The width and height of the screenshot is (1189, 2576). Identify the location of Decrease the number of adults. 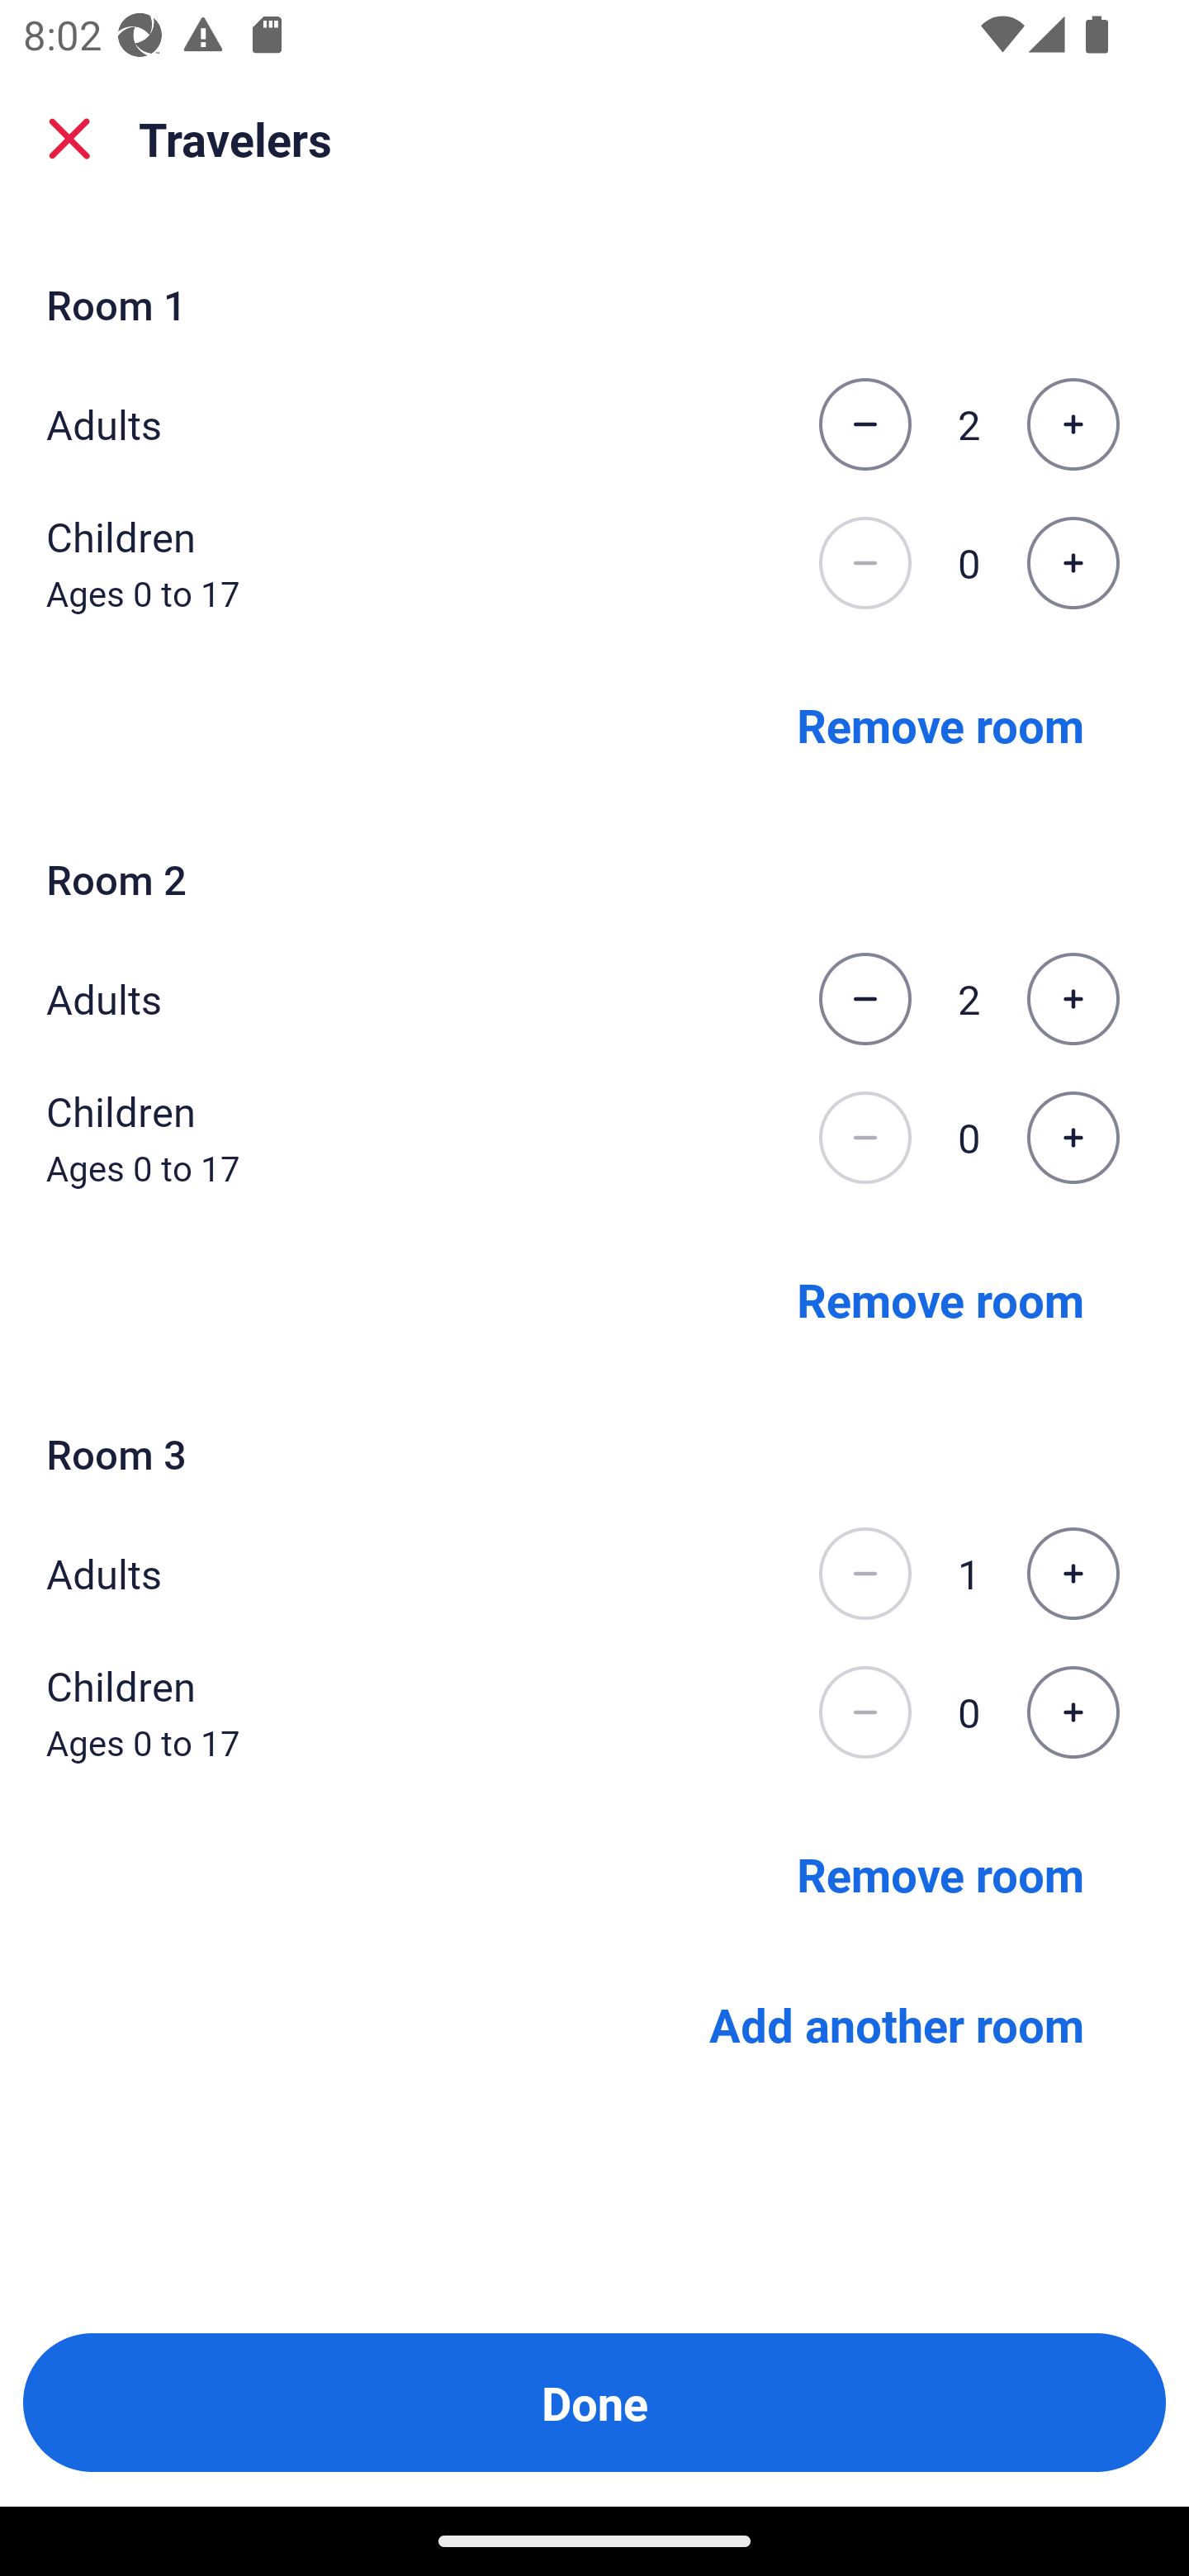
(865, 999).